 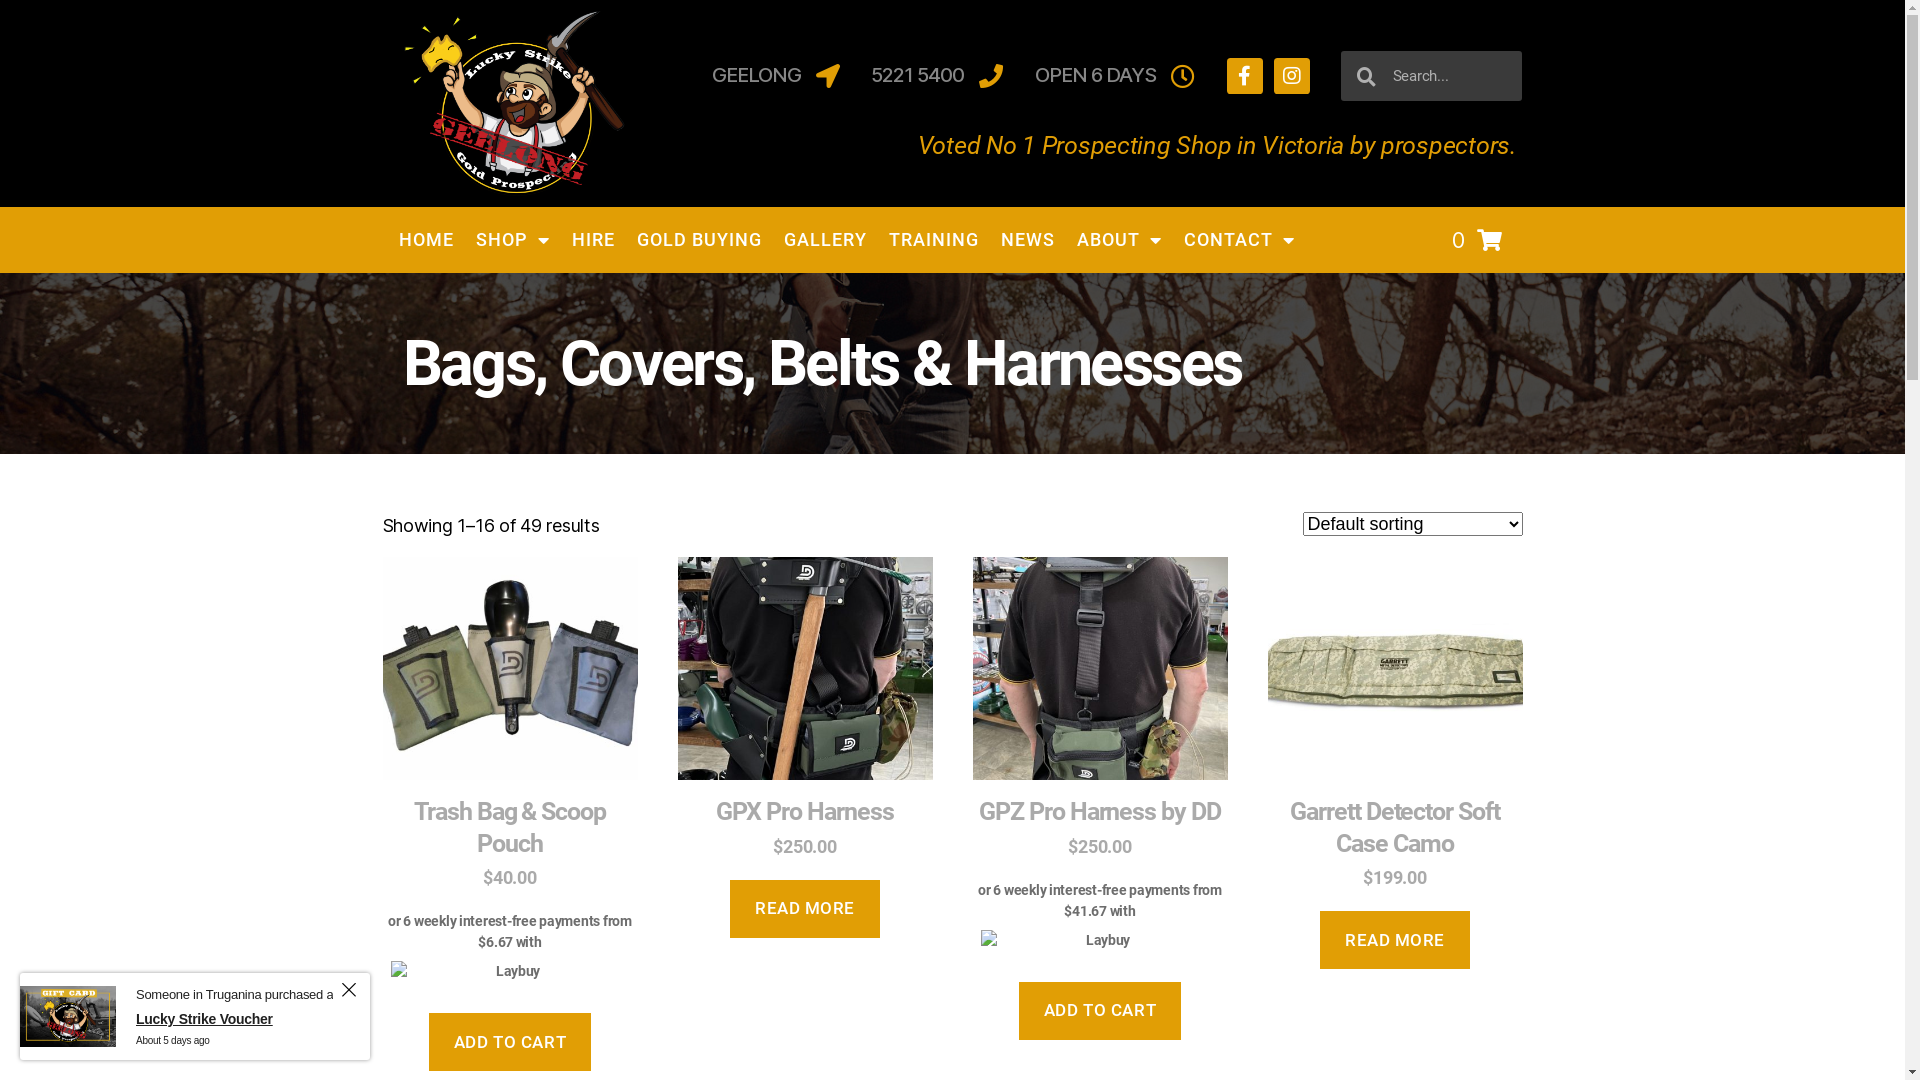 I want to click on READ MORE, so click(x=1394, y=940).